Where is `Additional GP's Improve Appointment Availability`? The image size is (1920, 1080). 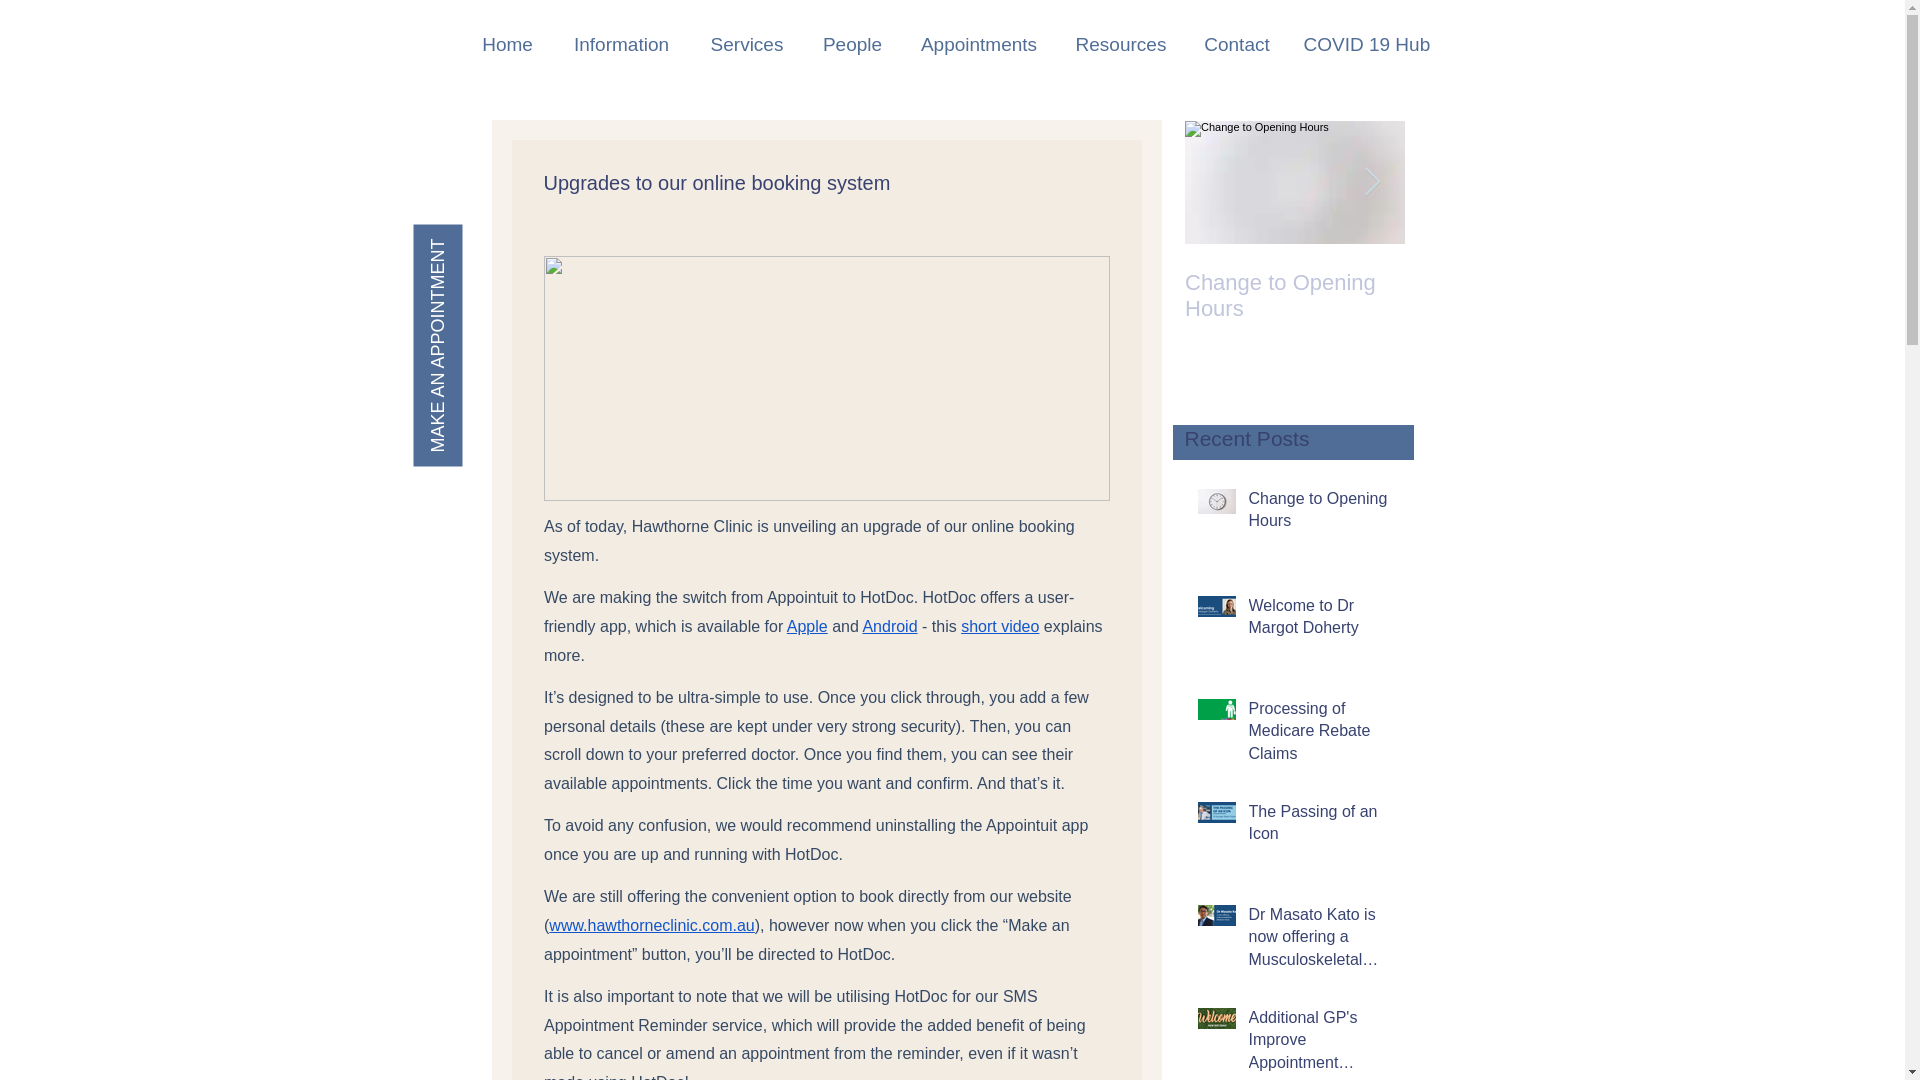
Additional GP's Improve Appointment Availability is located at coordinates (1320, 1043).